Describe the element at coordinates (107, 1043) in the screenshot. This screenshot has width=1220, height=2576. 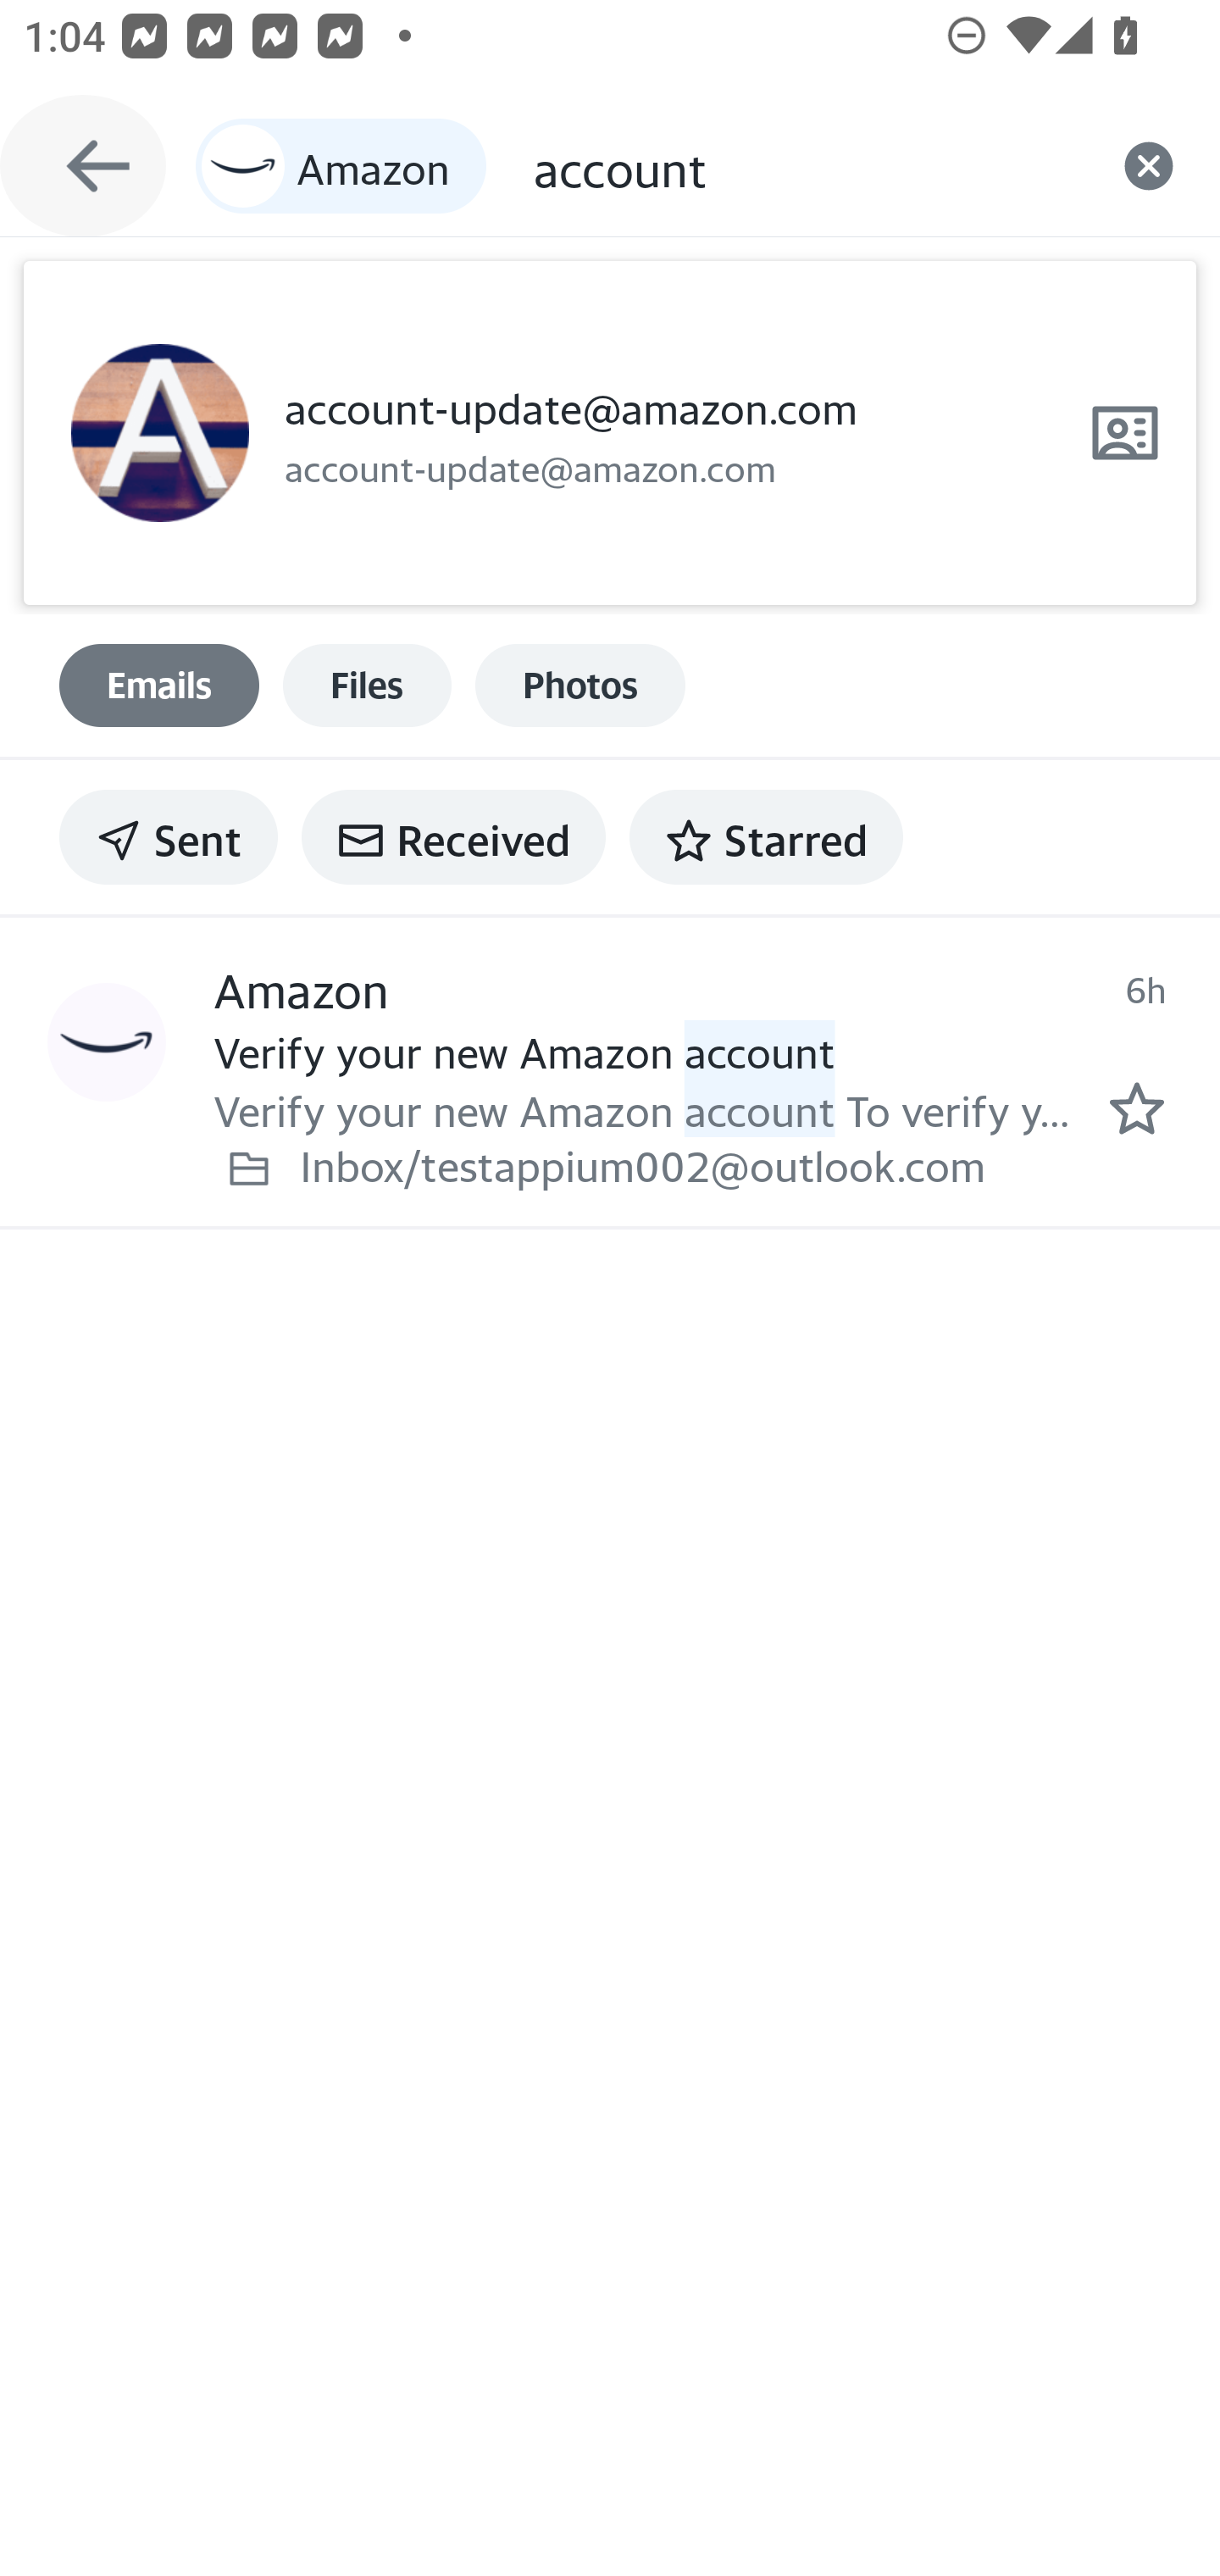
I see `Profile
Amazon` at that location.